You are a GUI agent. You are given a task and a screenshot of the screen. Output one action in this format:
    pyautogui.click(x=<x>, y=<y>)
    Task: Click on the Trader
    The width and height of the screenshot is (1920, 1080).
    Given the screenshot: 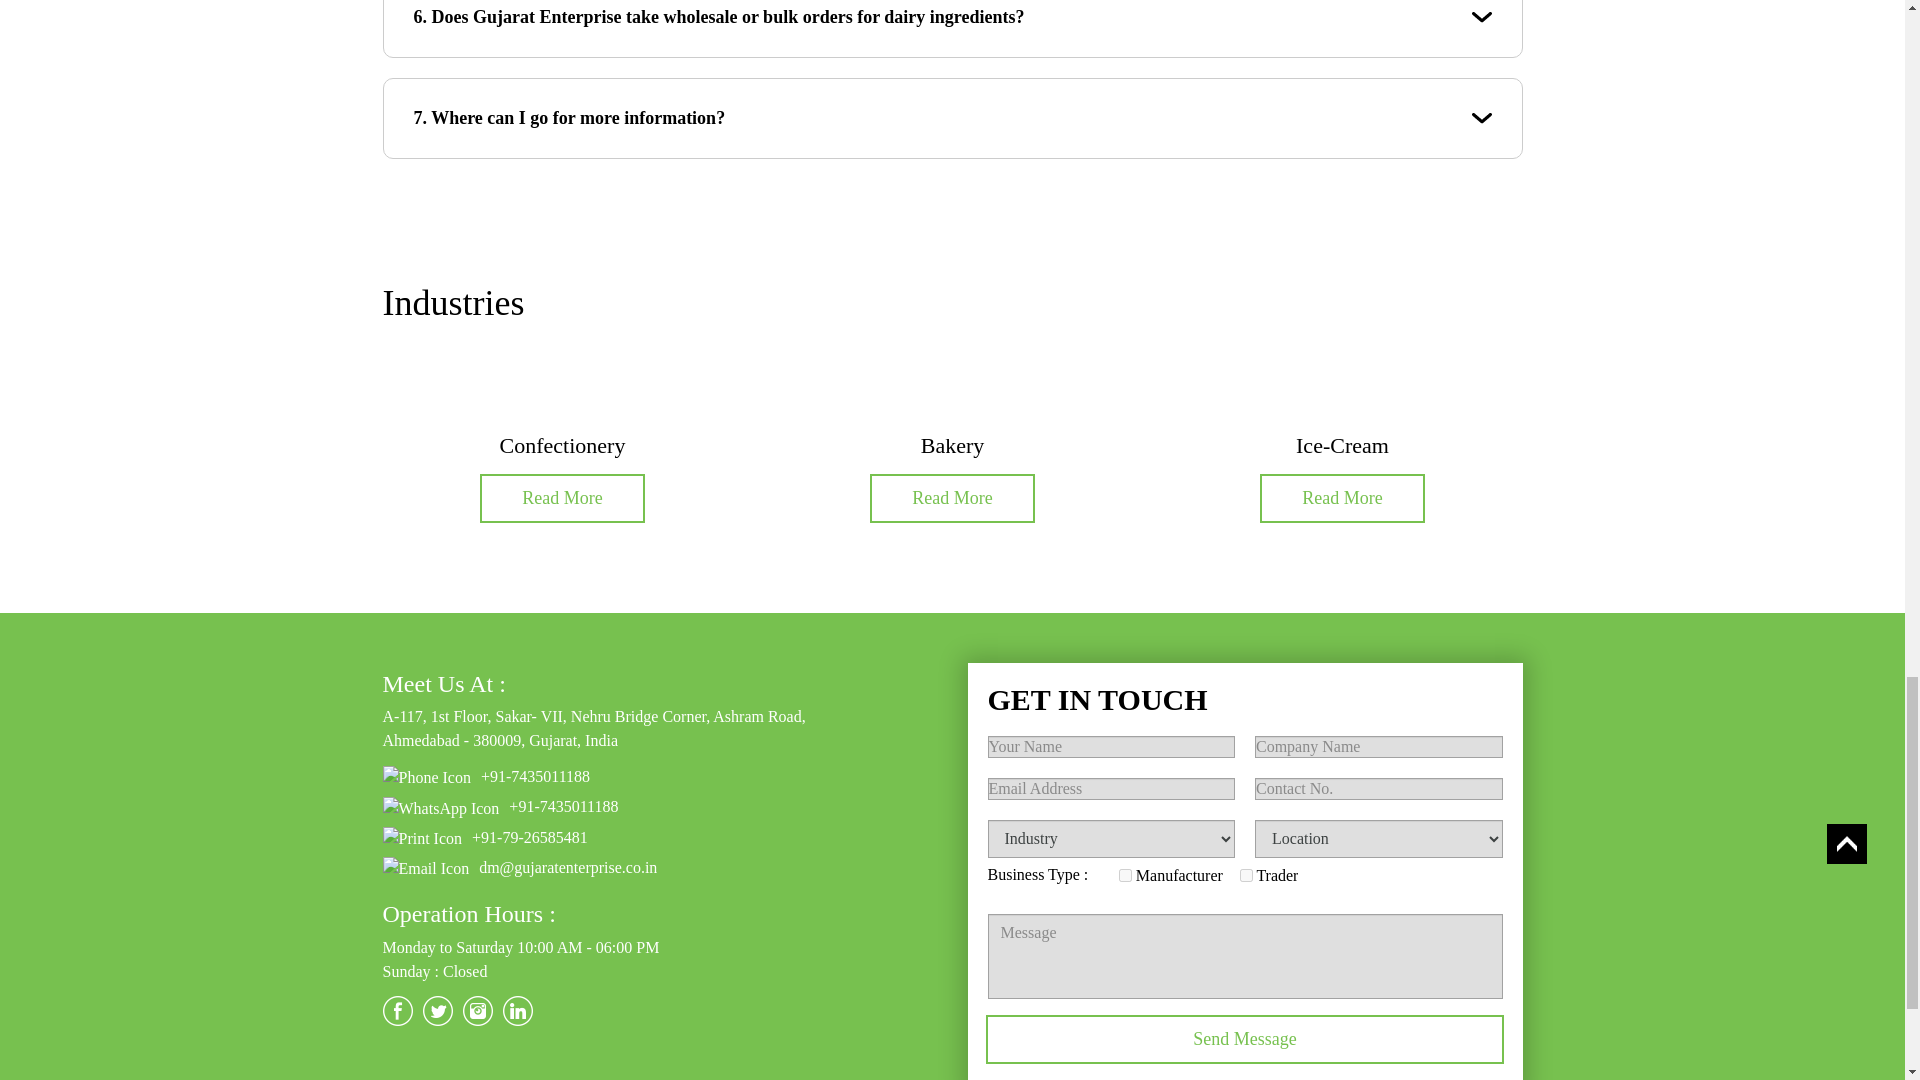 What is the action you would take?
    pyautogui.click(x=1246, y=876)
    